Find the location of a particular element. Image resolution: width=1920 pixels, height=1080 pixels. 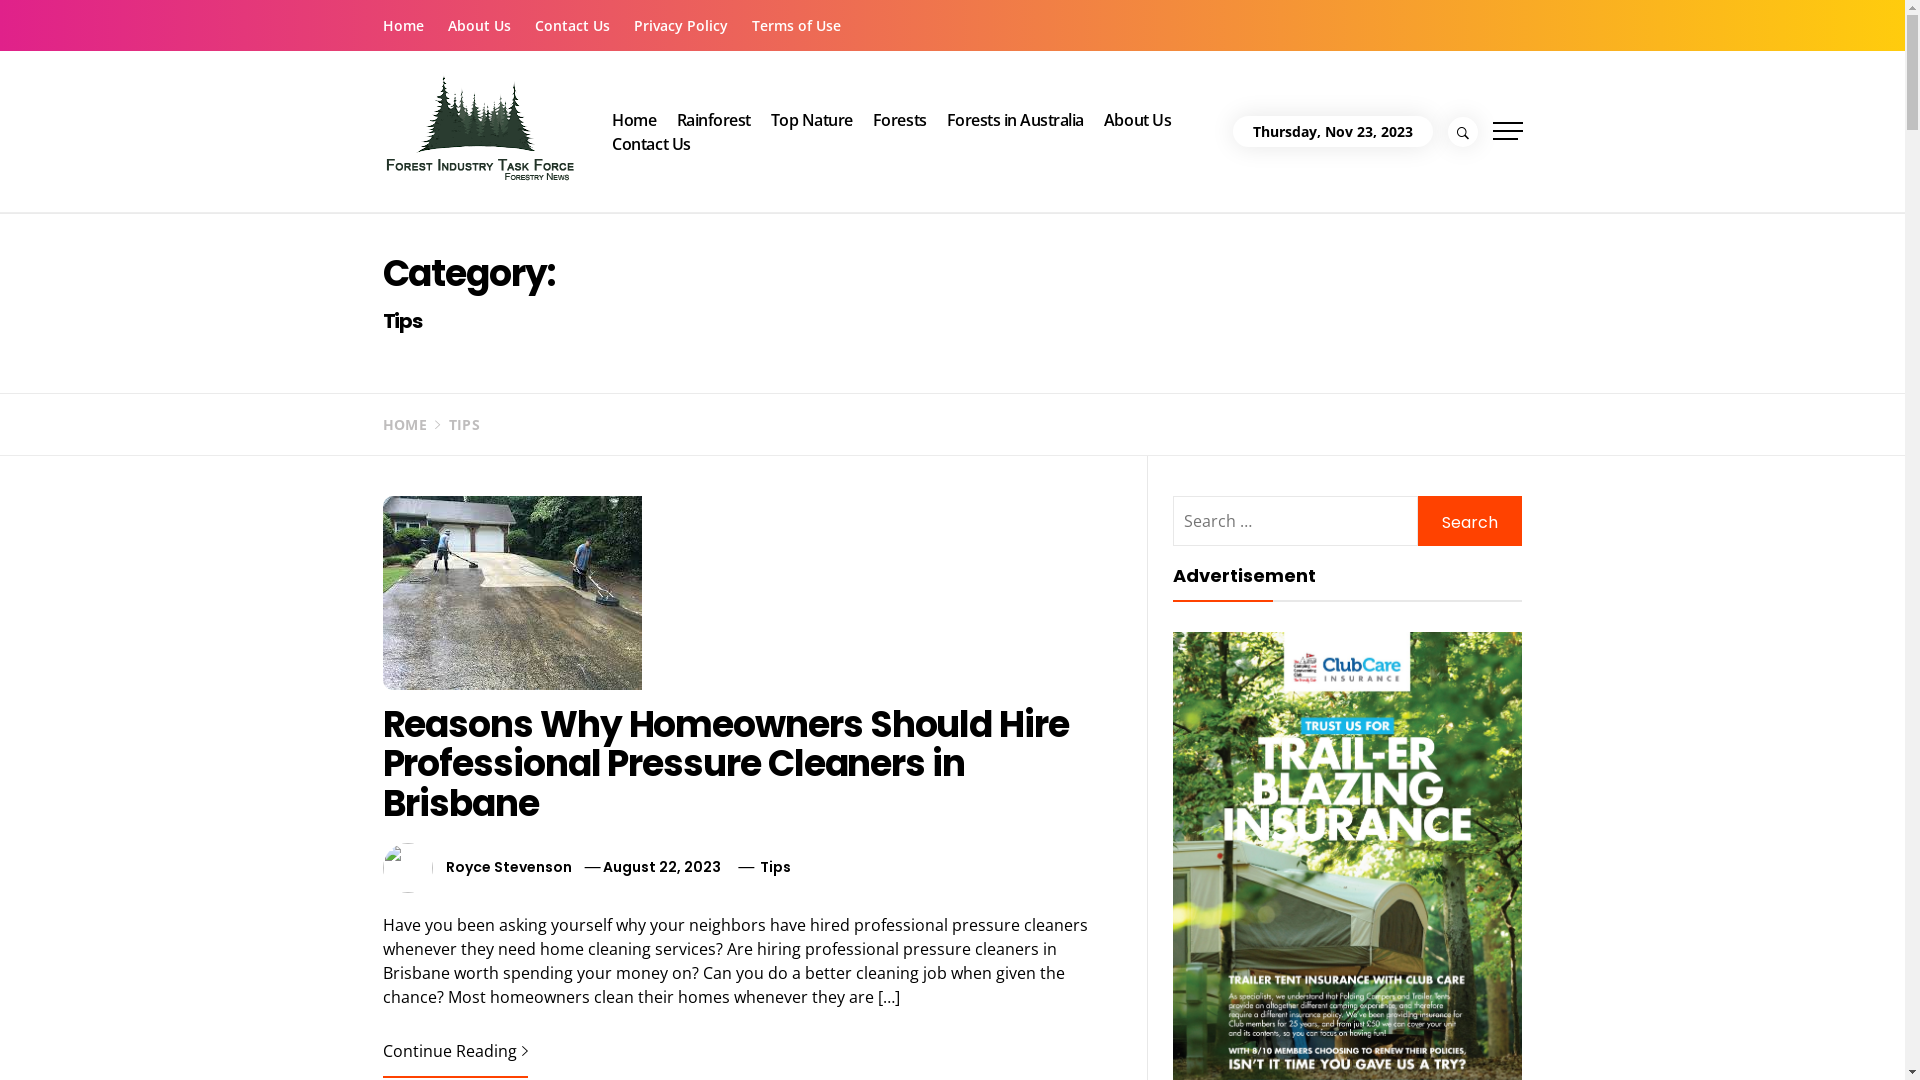

August 22, 2023 is located at coordinates (662, 867).